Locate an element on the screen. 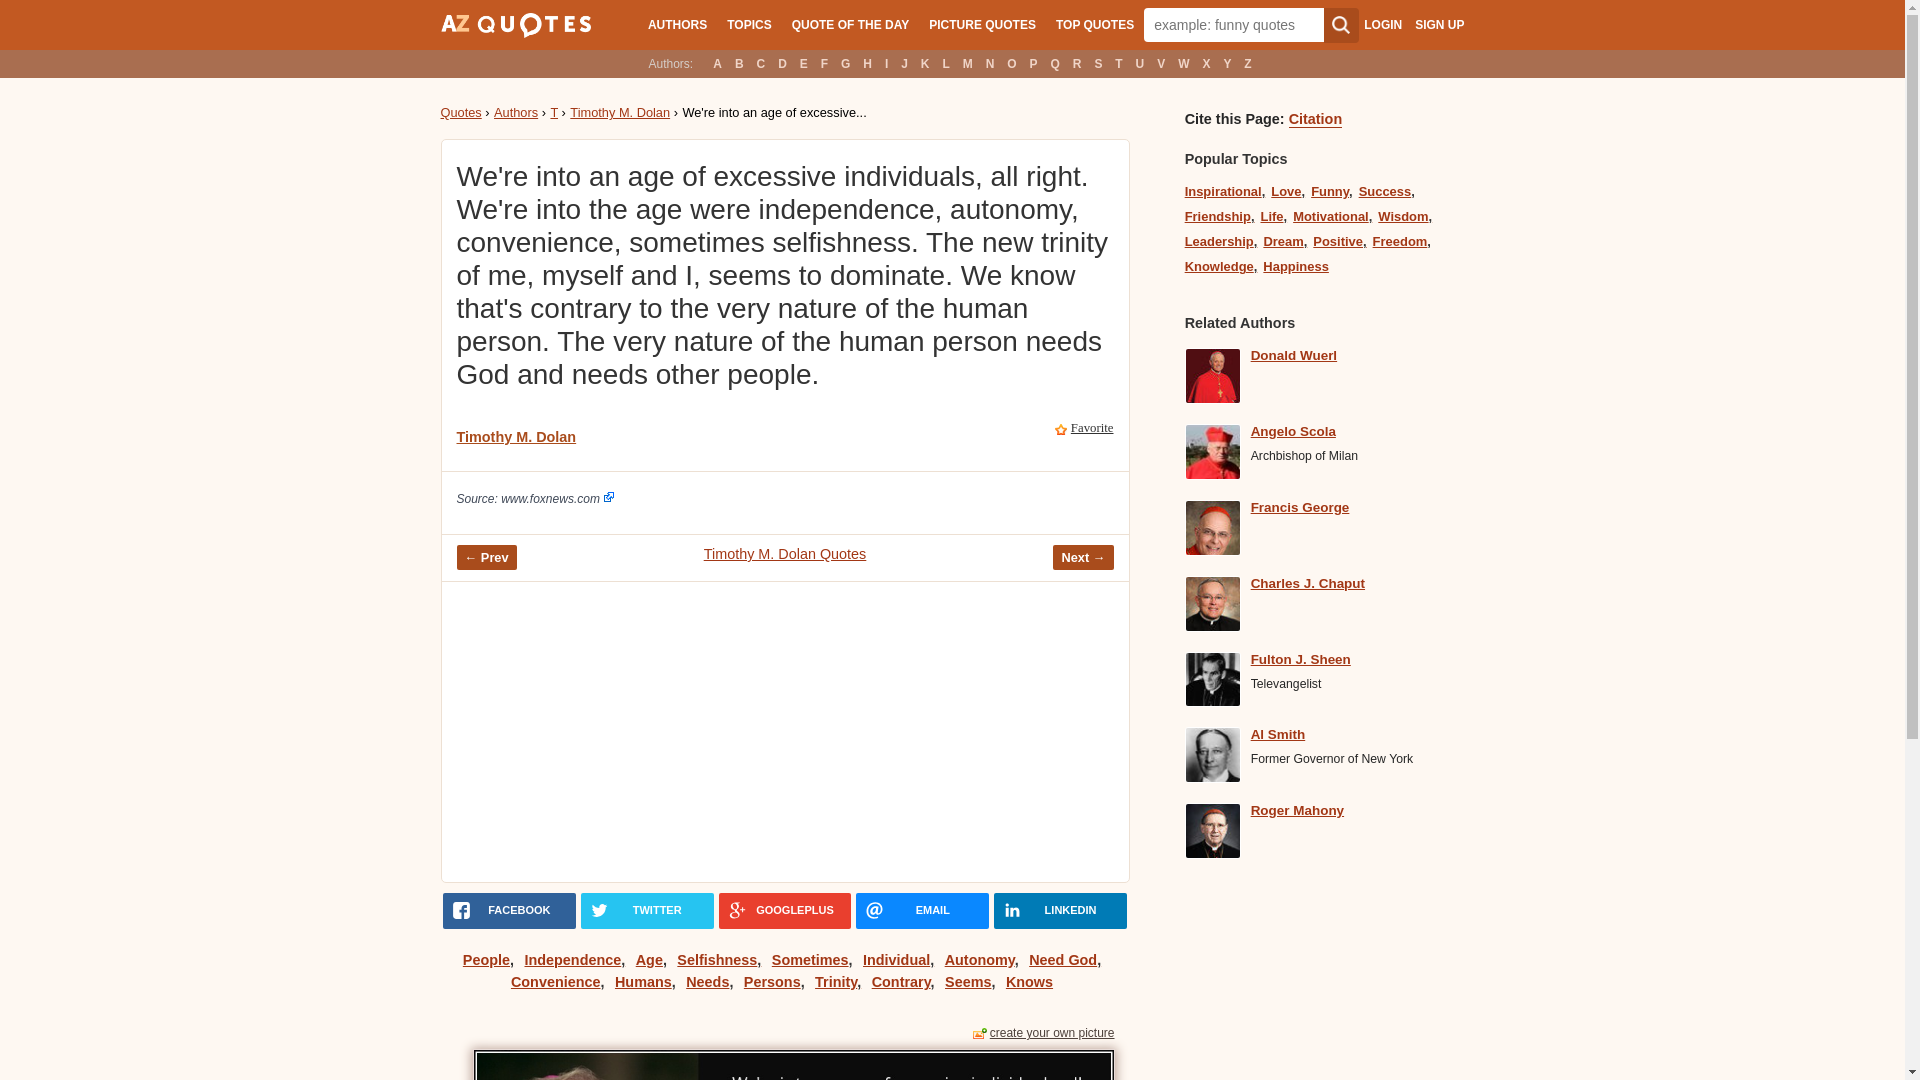 This screenshot has width=1920, height=1080. Quotes is located at coordinates (460, 112).